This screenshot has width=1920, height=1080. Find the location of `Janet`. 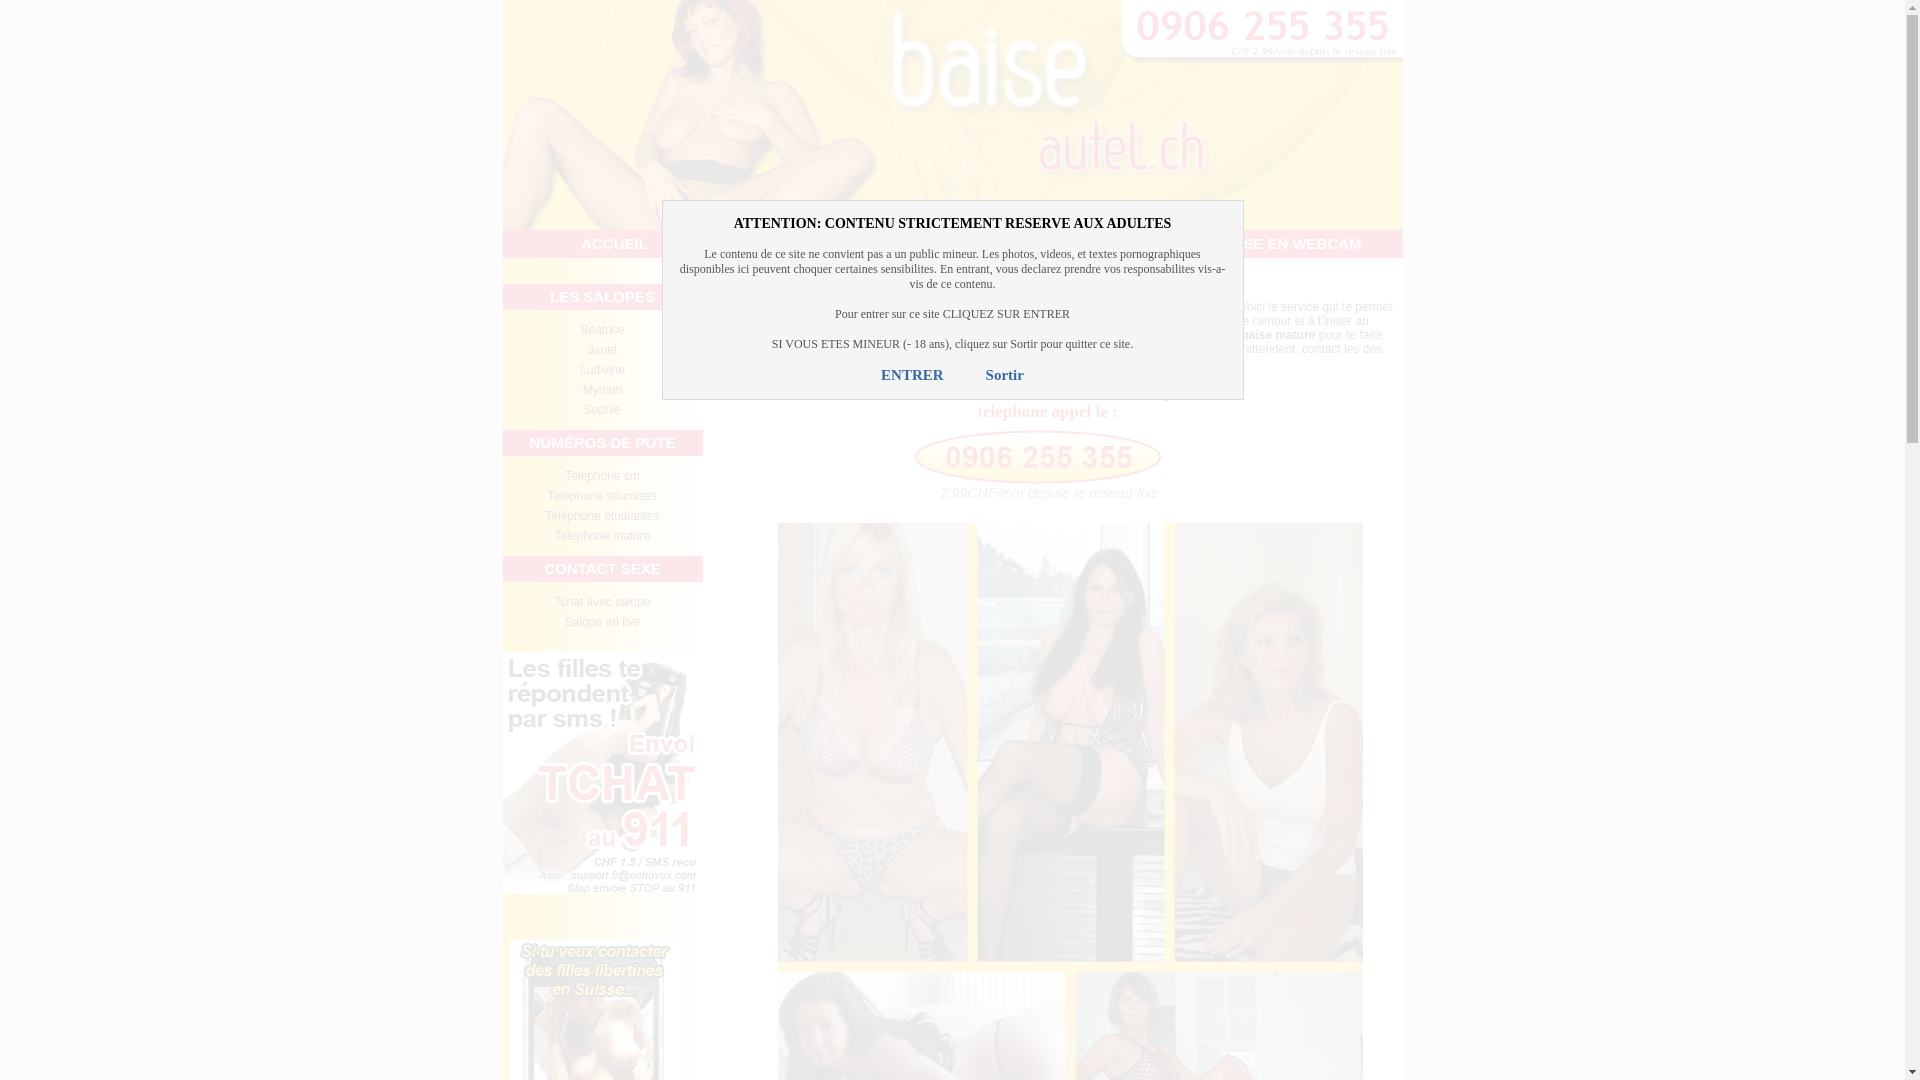

Janet is located at coordinates (602, 350).